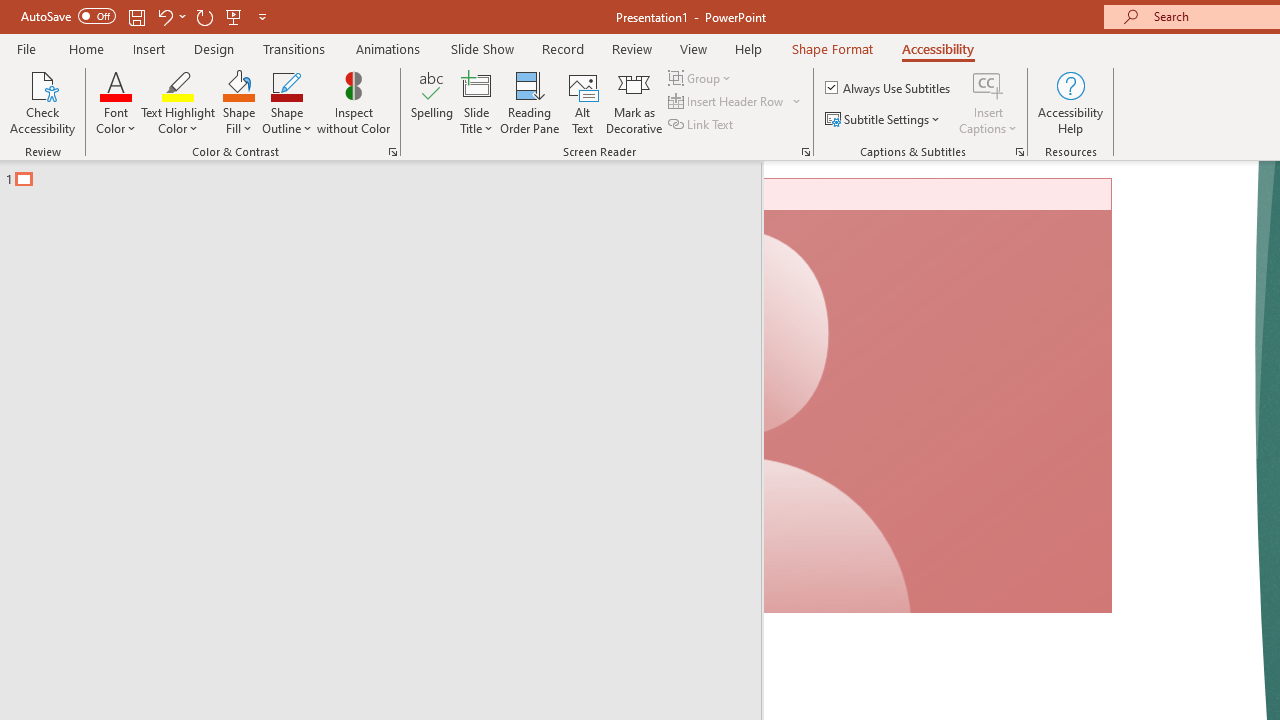  Describe the element at coordinates (910, 84) in the screenshot. I see `New Tab` at that location.